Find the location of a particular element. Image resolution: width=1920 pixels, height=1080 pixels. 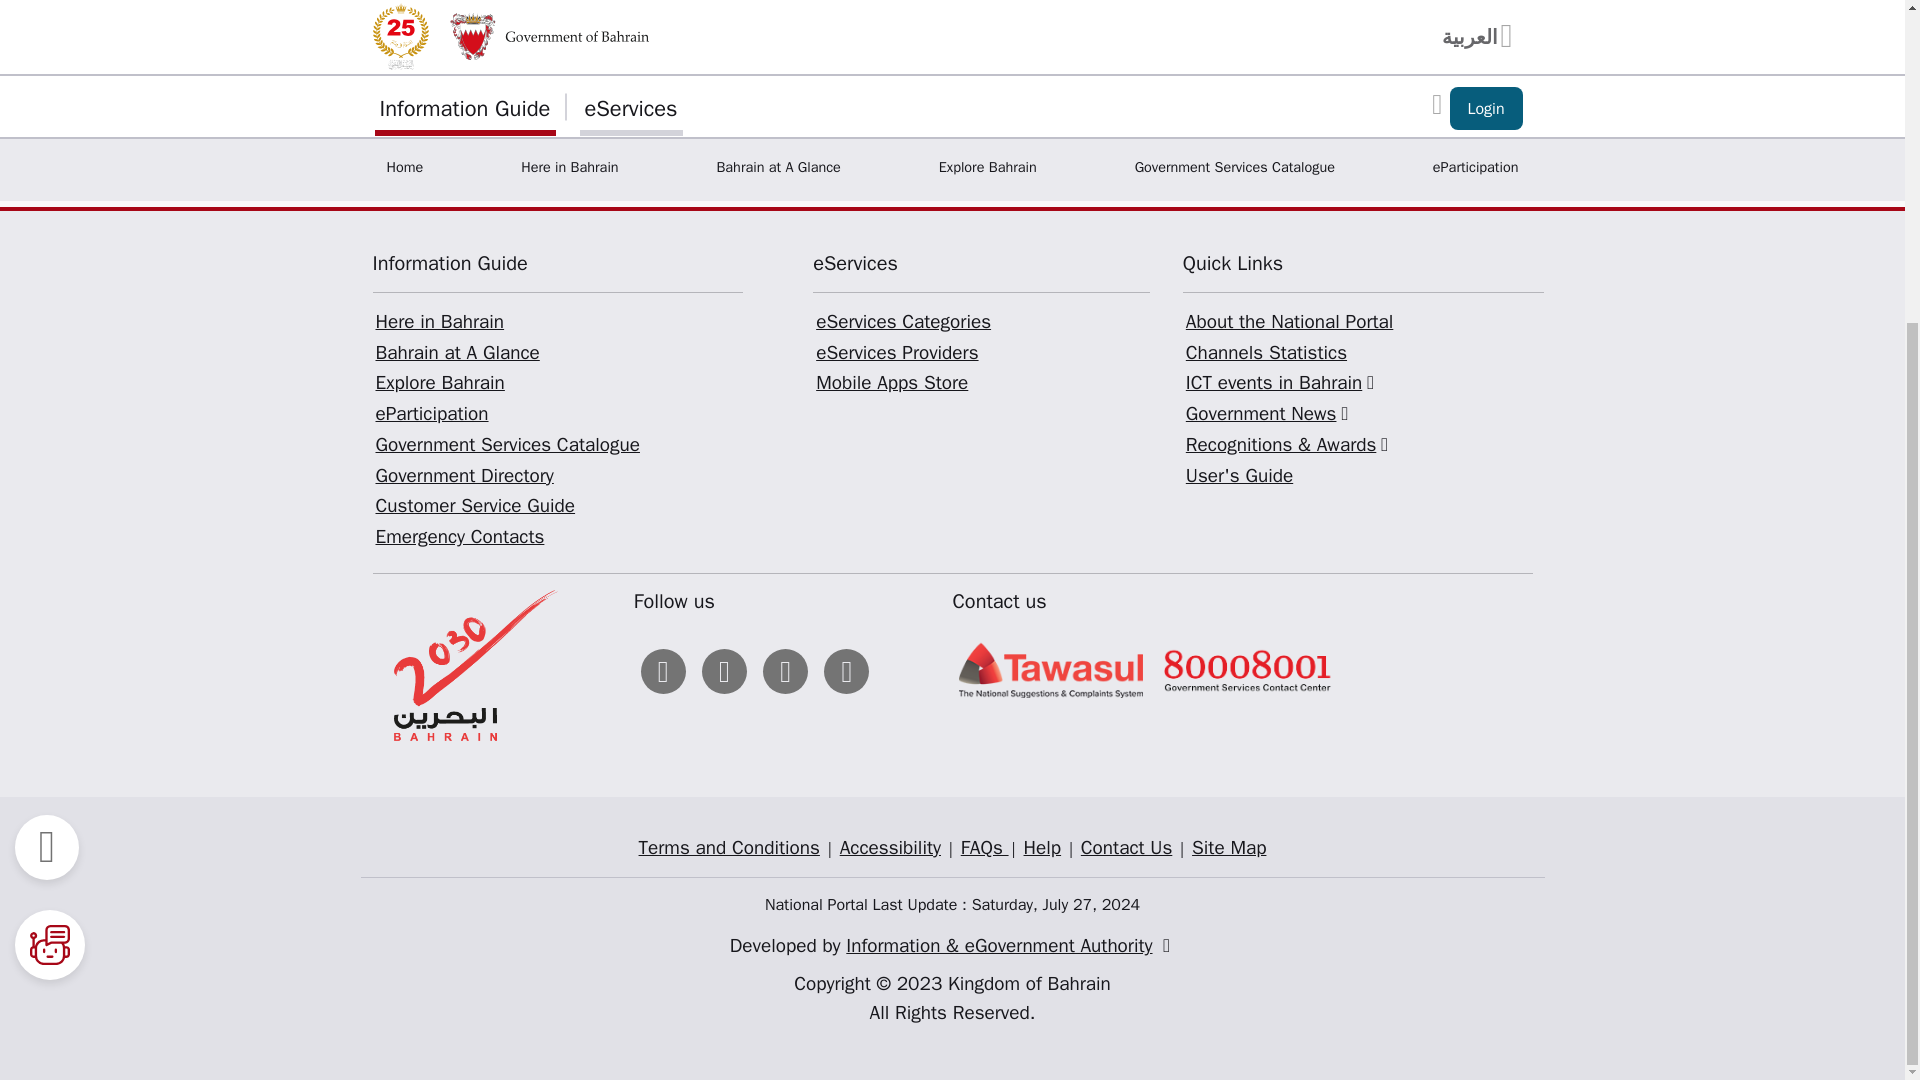

Unified Code of Conduct for Customer Service is located at coordinates (716, 98).